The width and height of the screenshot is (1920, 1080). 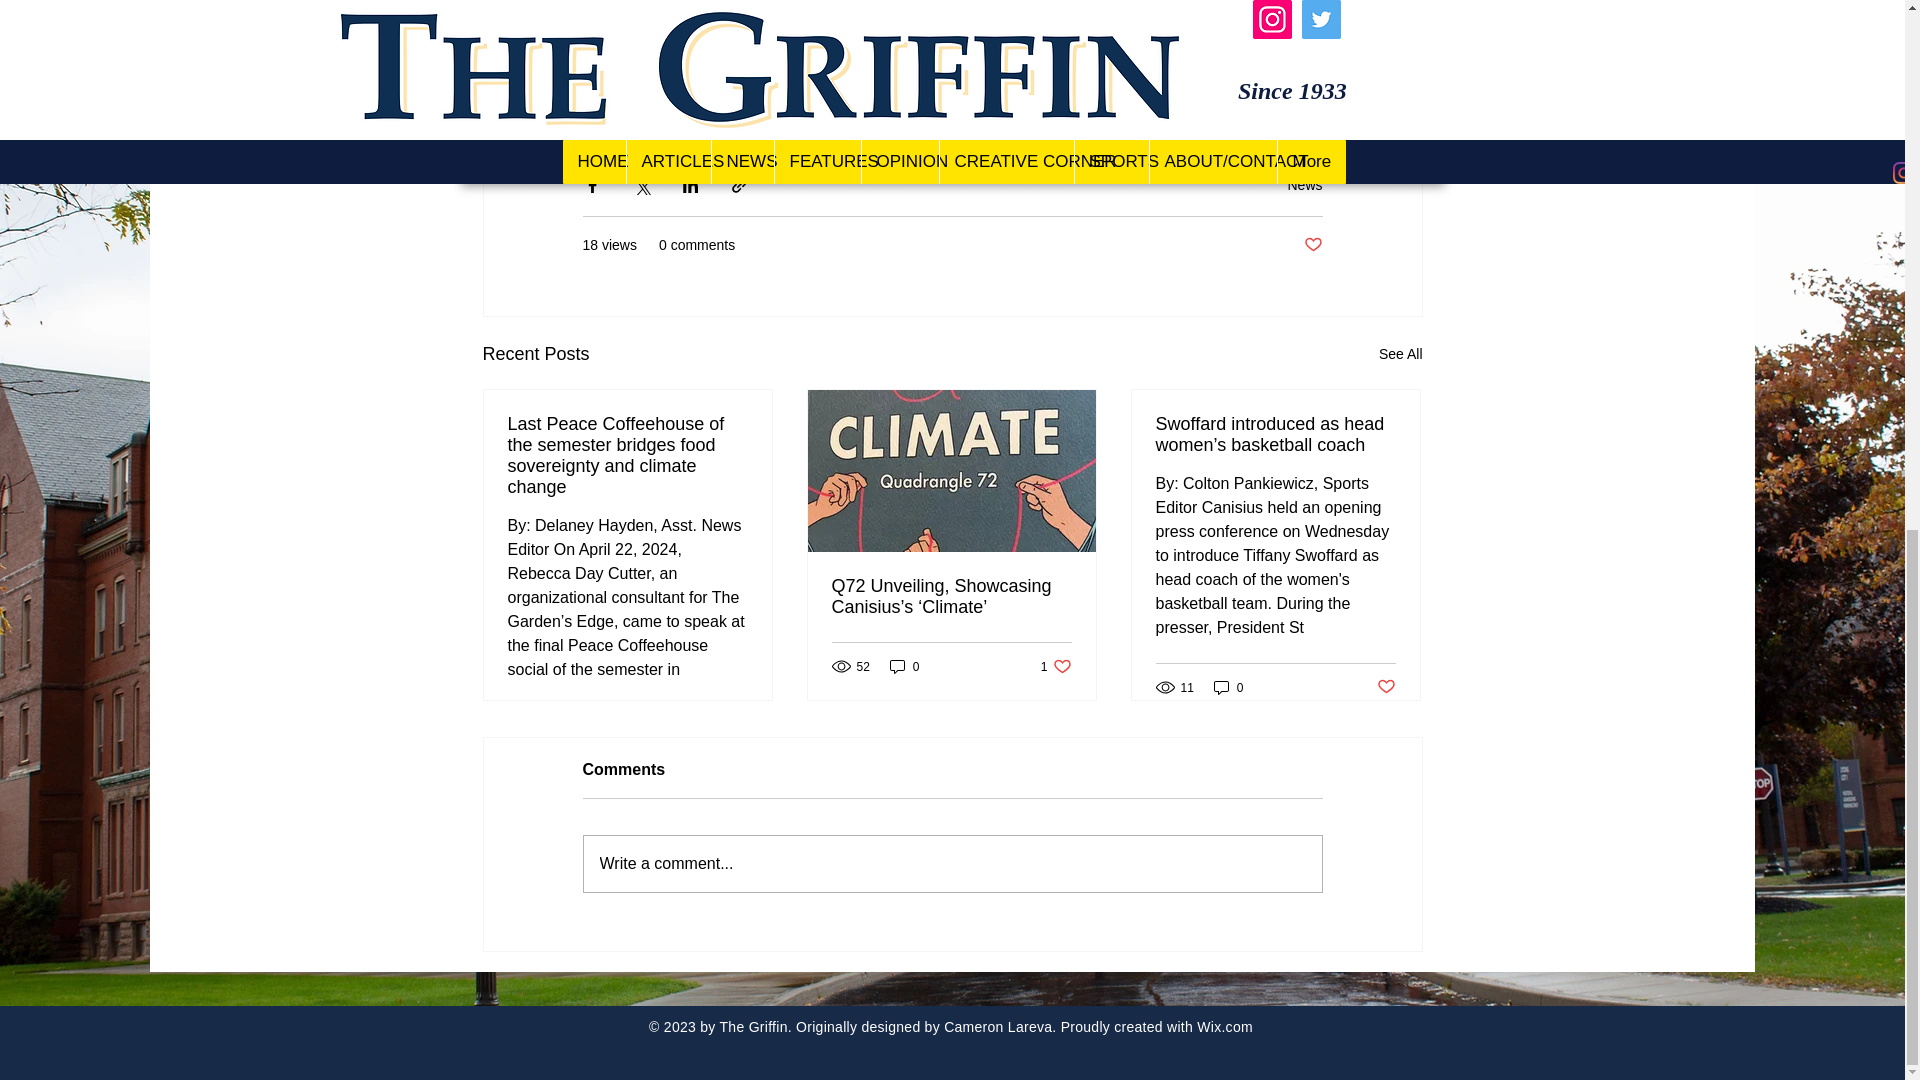 I want to click on Post not marked as liked, so click(x=1400, y=354).